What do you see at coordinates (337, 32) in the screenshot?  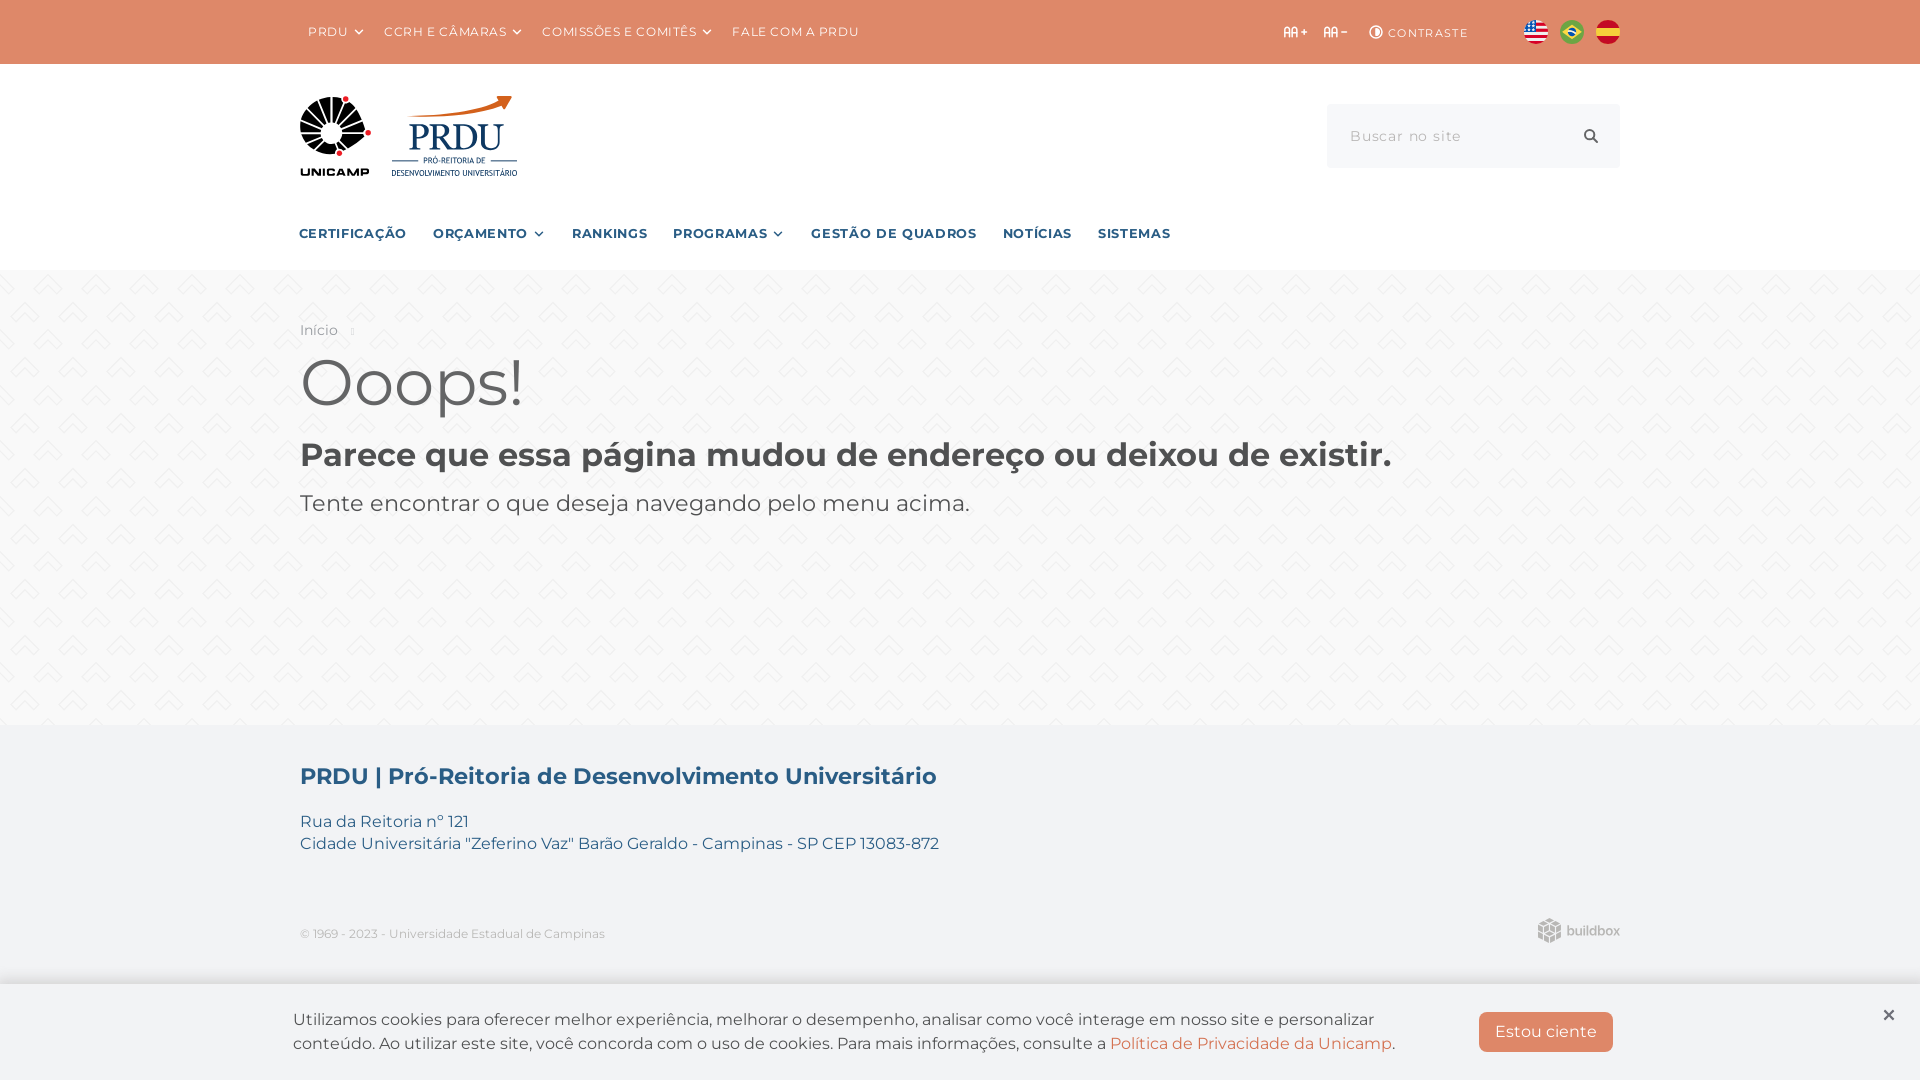 I see `PRDU` at bounding box center [337, 32].